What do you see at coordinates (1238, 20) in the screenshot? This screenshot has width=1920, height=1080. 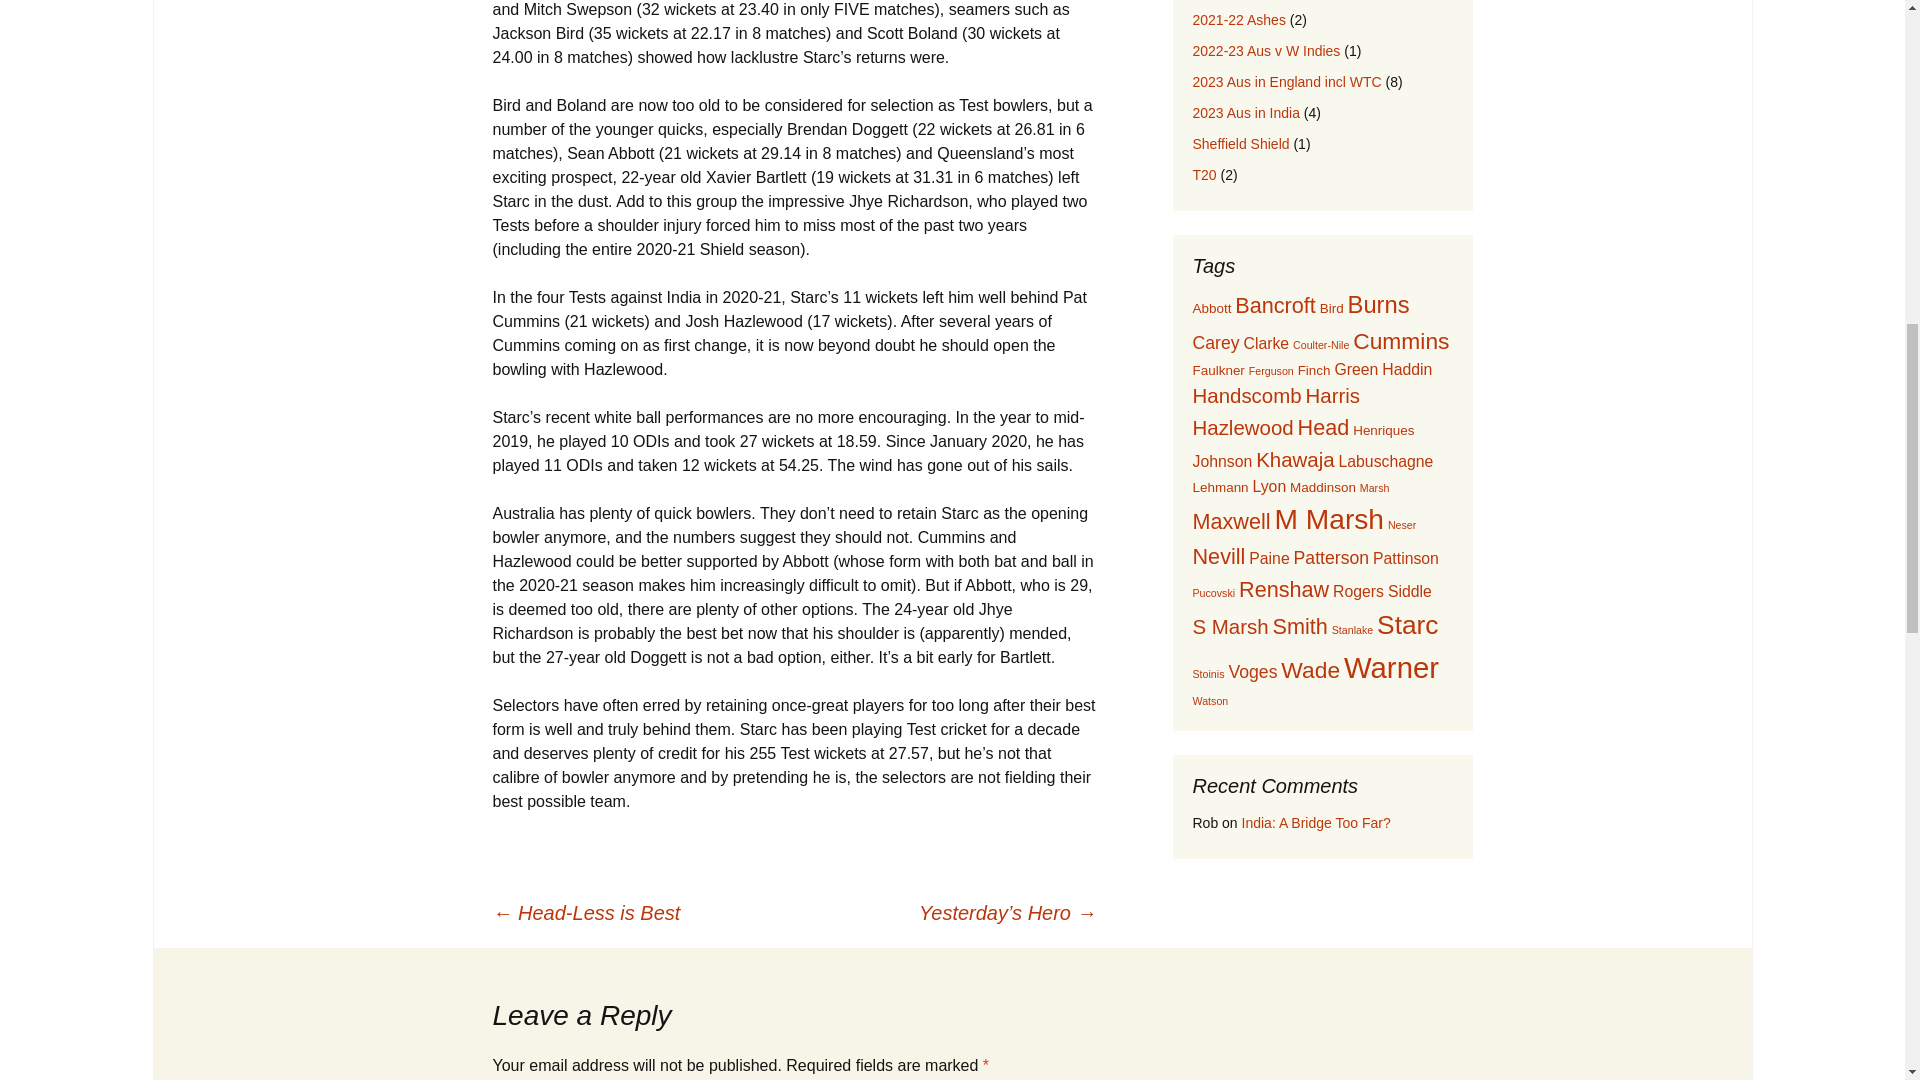 I see `2021-22 Ashes` at bounding box center [1238, 20].